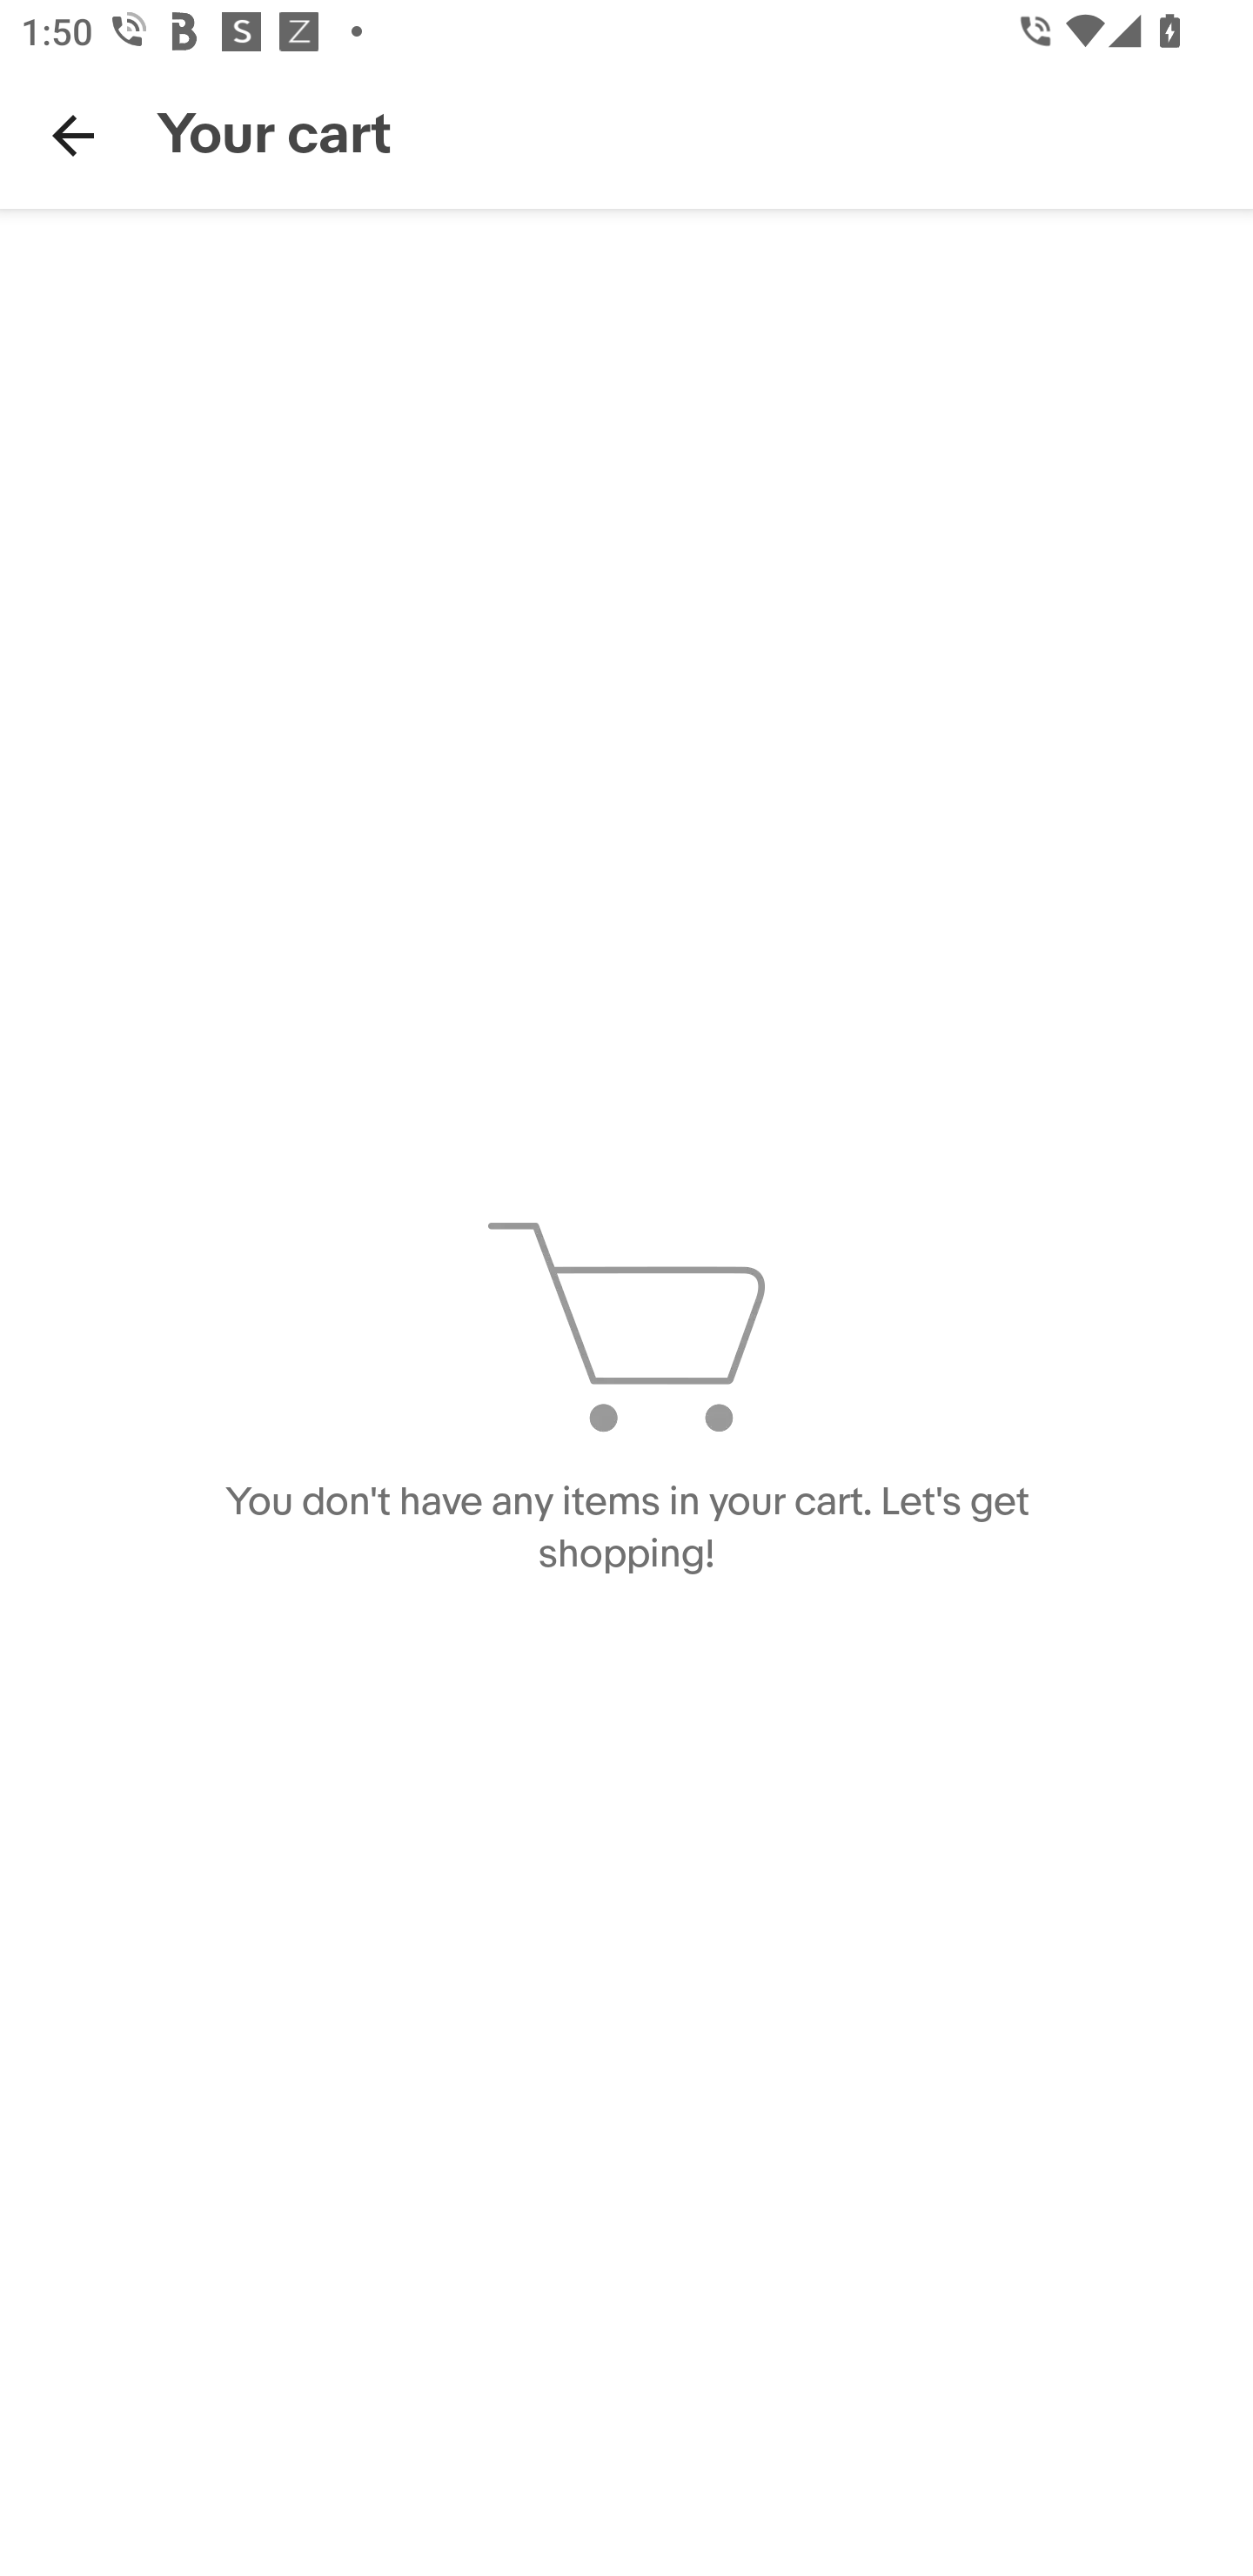  I want to click on Navigate up, so click(73, 135).